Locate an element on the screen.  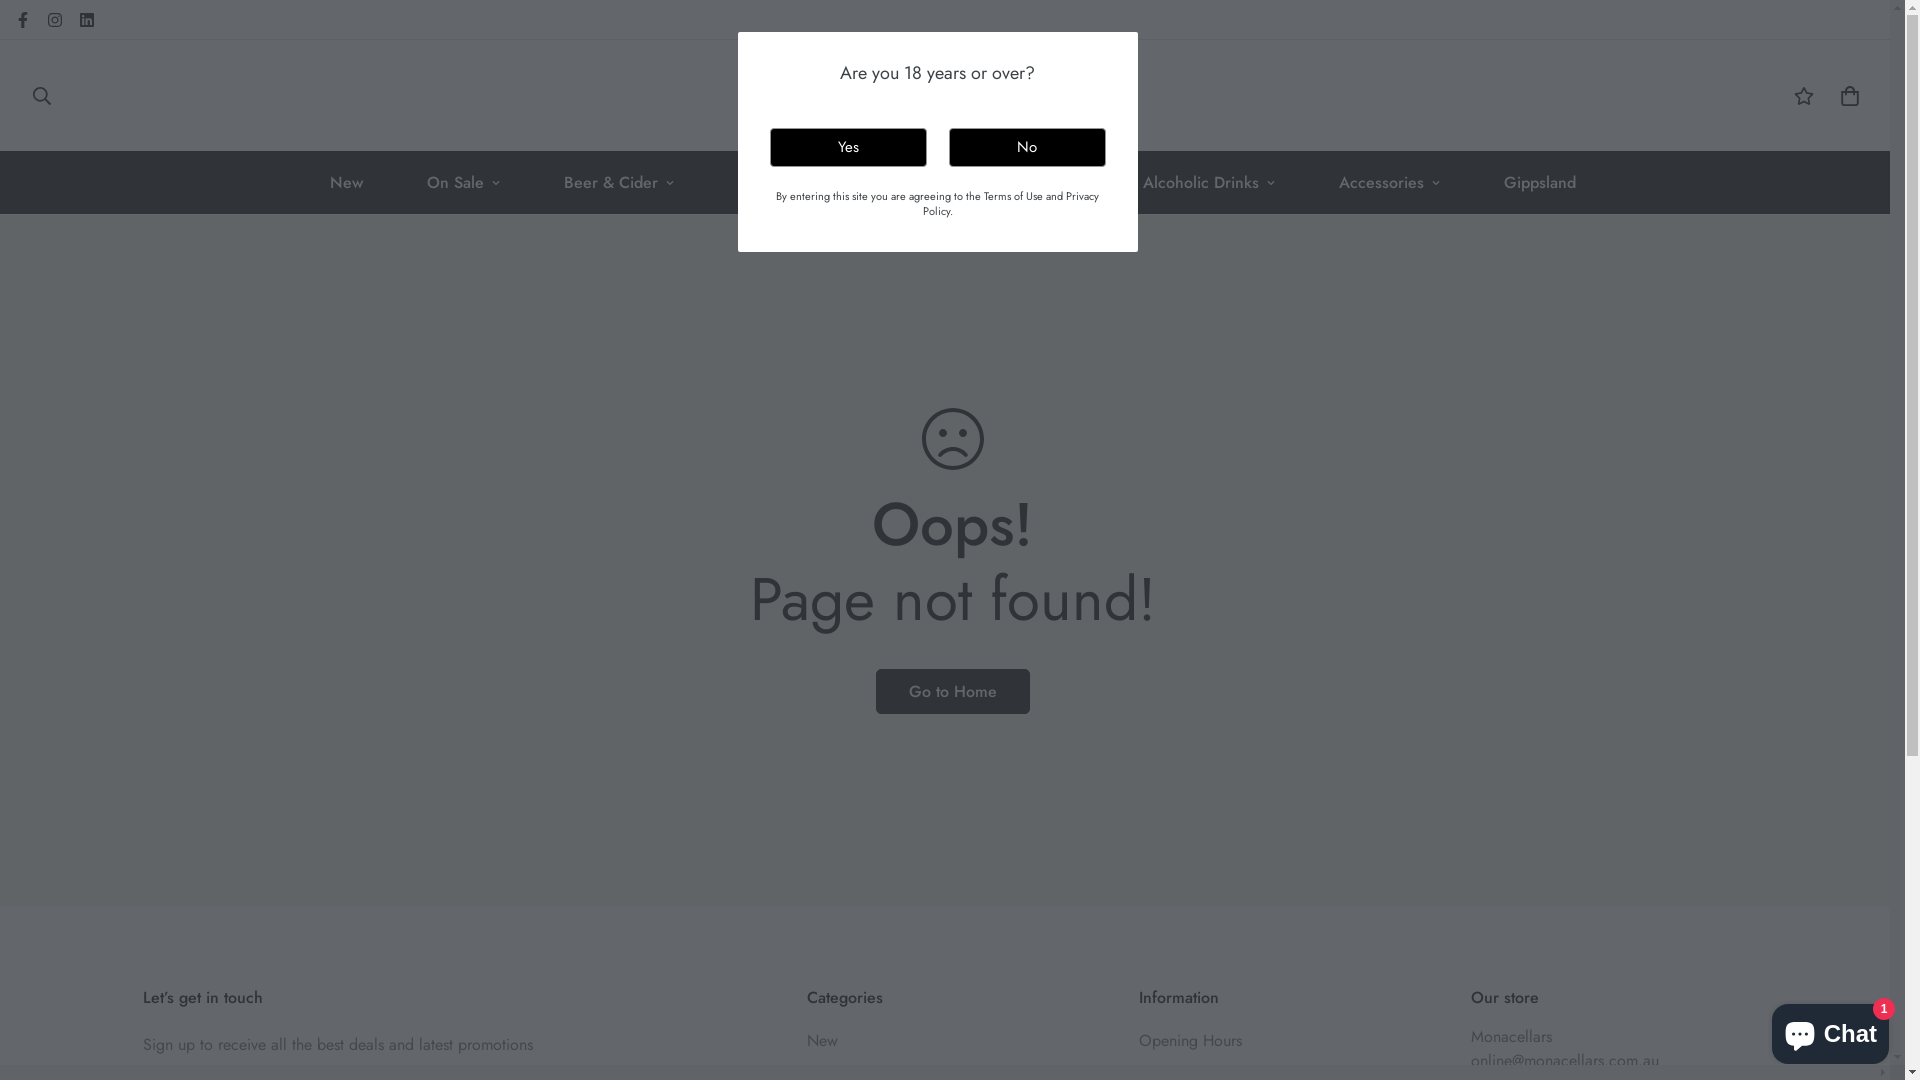
Shopify online store chat is located at coordinates (1830, 1030).